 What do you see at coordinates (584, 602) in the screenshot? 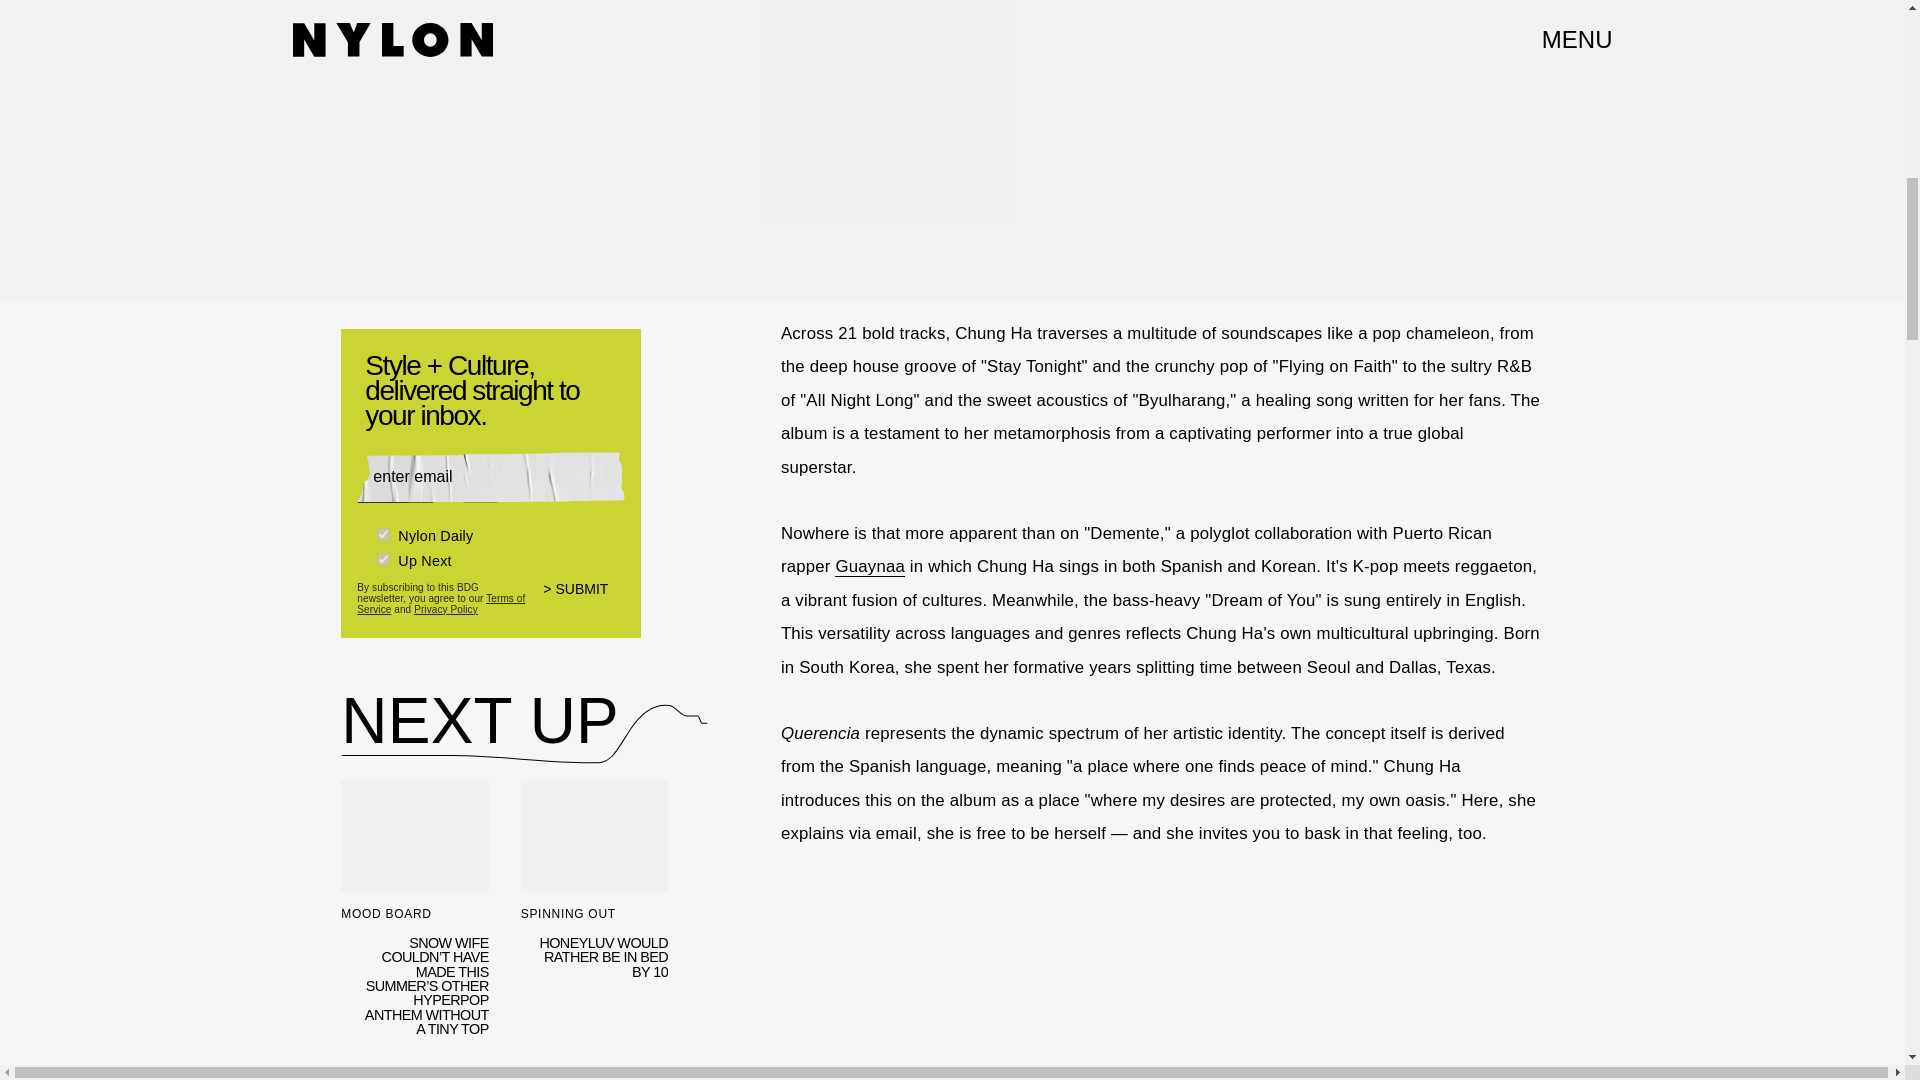
I see `SUBMIT` at bounding box center [584, 602].